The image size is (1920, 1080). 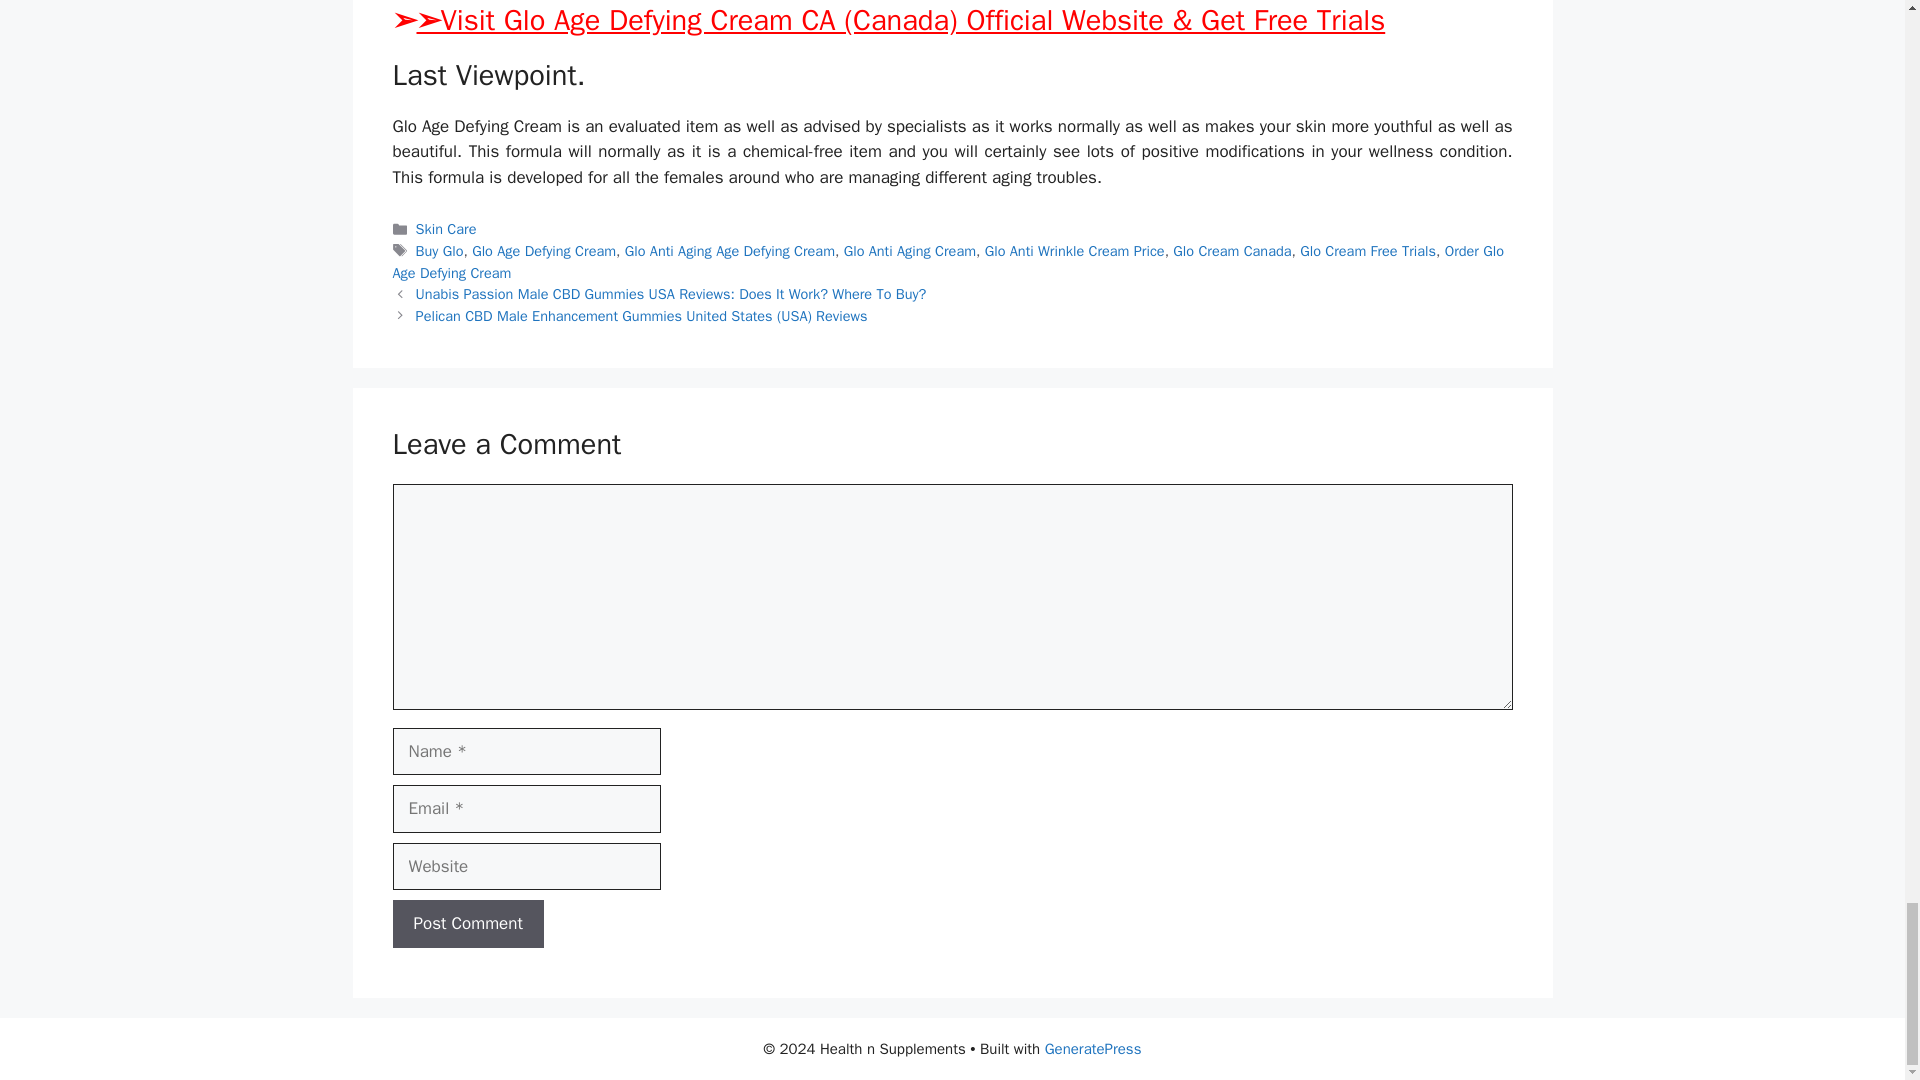 I want to click on Glo Anti Aging Cream, so click(x=910, y=250).